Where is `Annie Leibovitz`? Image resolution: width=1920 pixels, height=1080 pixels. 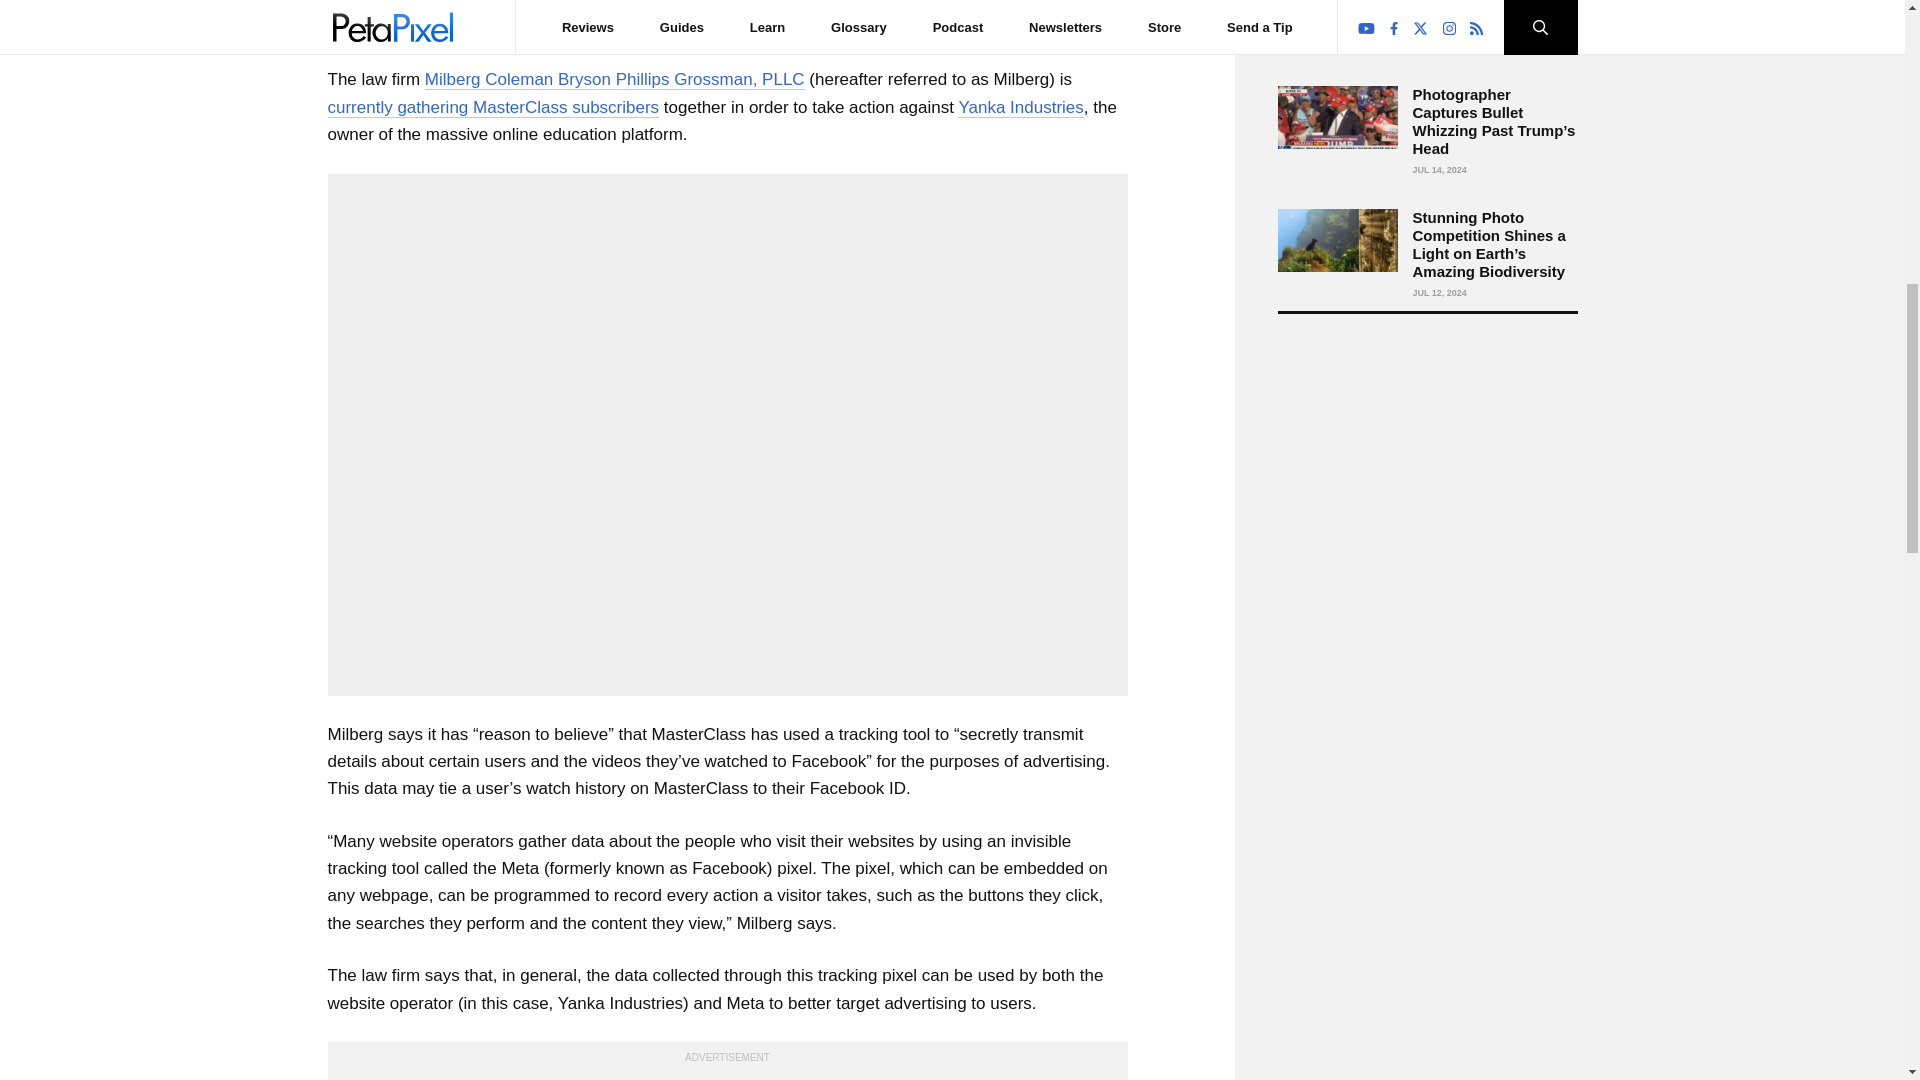
Annie Leibovitz is located at coordinates (926, 5).